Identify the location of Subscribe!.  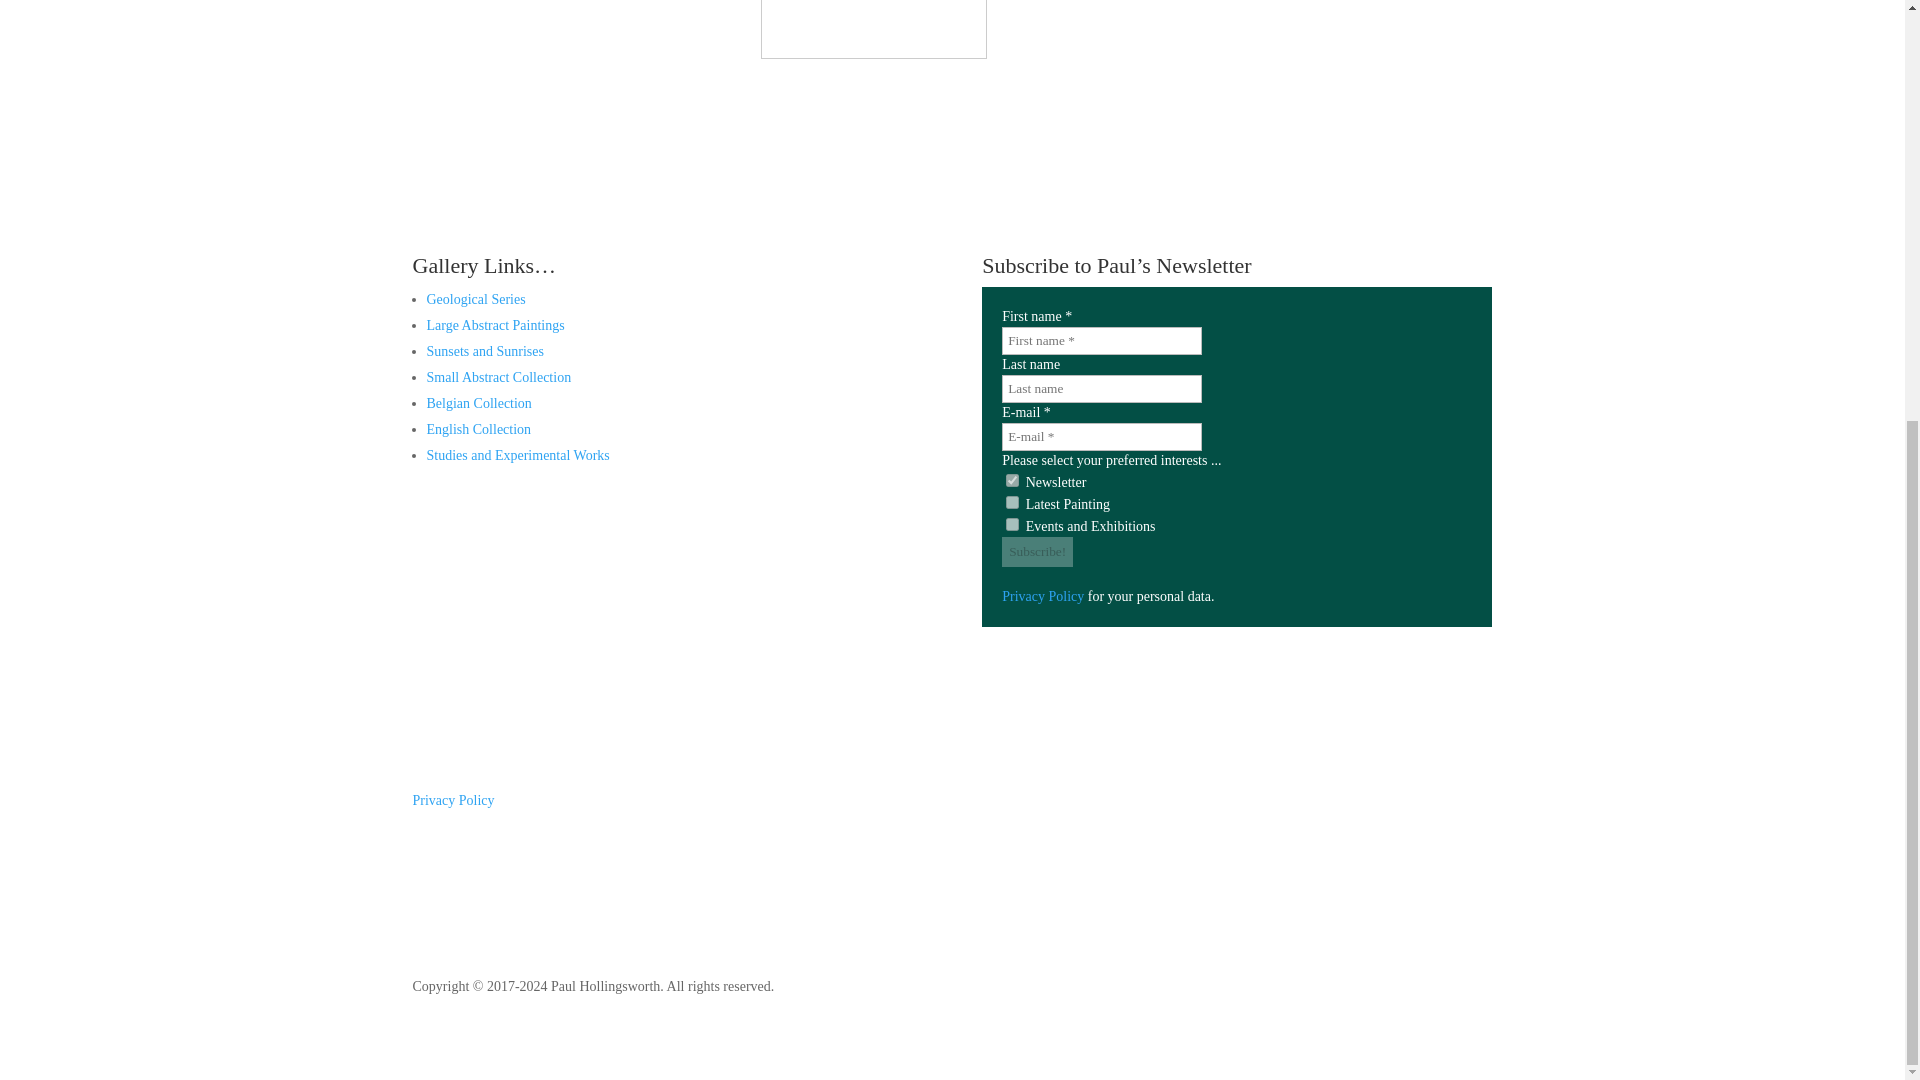
(1038, 552).